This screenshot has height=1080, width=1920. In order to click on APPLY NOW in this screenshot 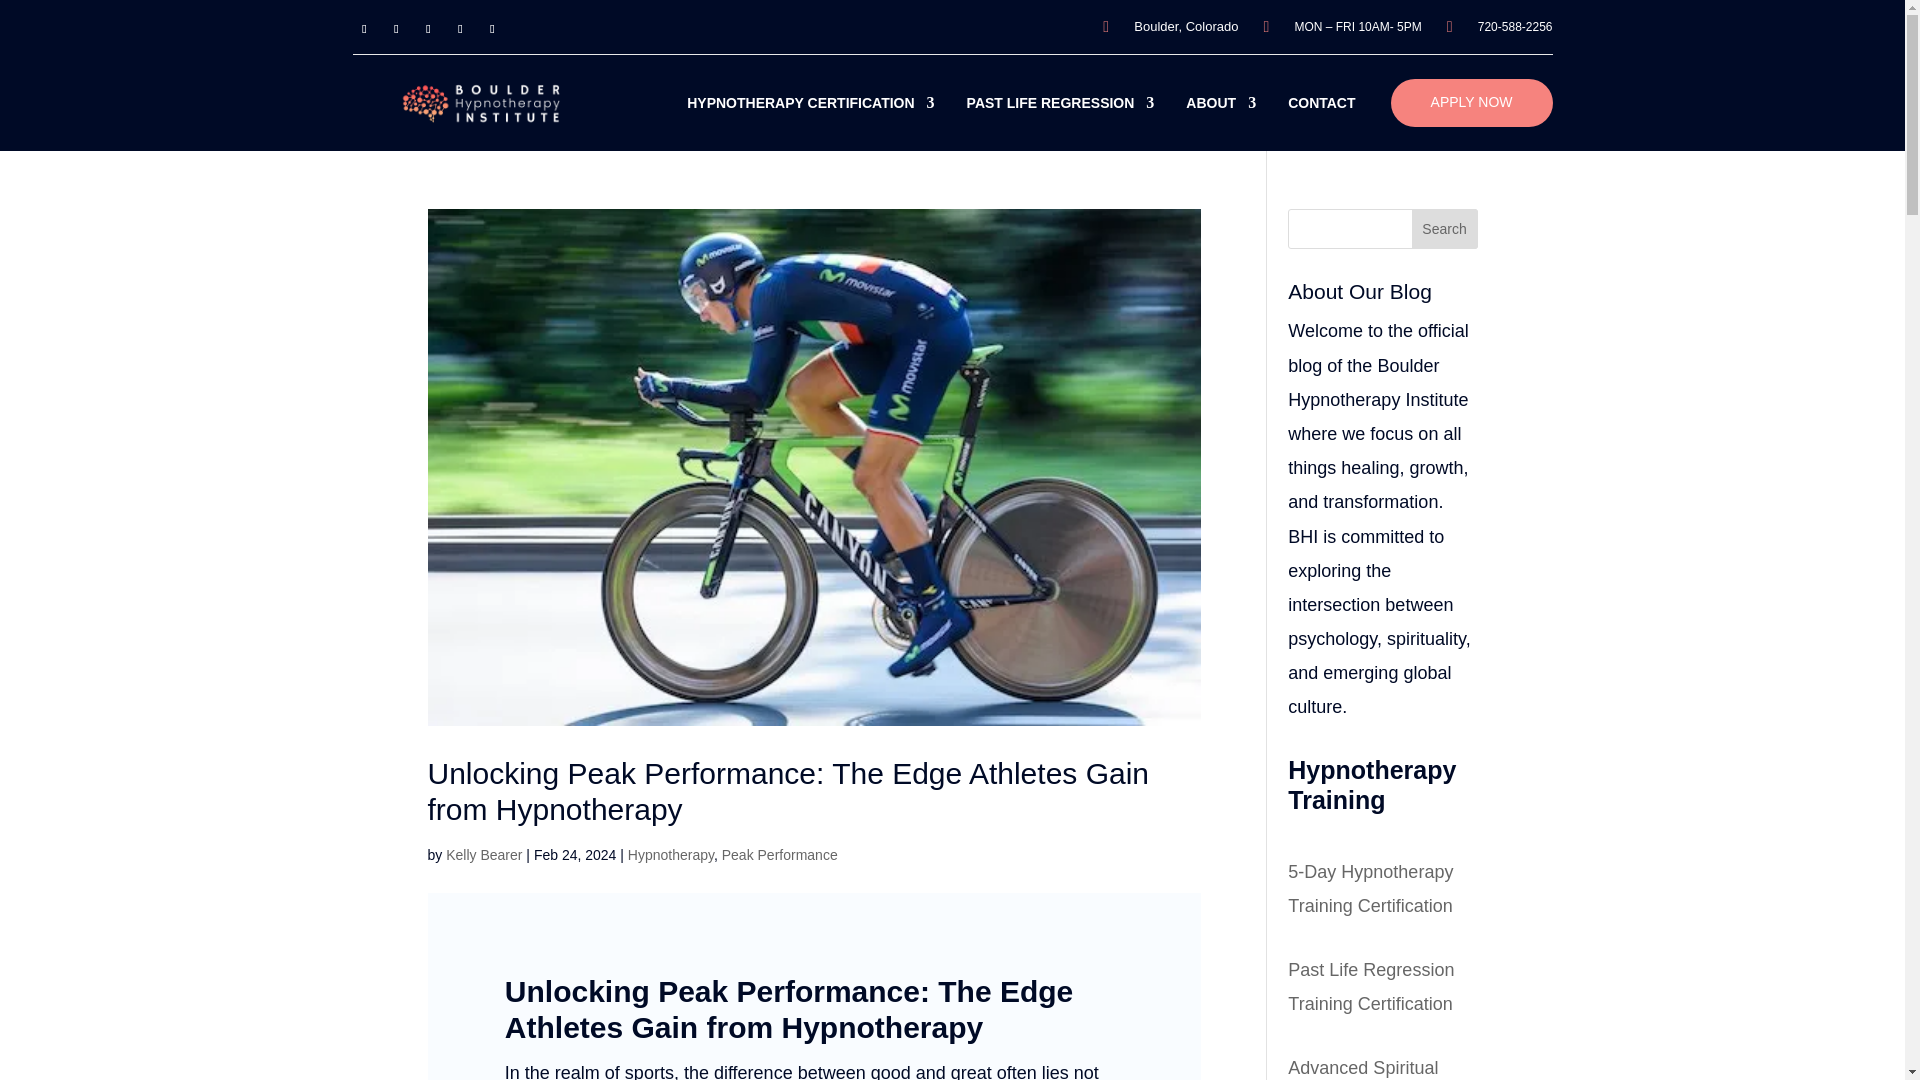, I will do `click(1472, 102)`.